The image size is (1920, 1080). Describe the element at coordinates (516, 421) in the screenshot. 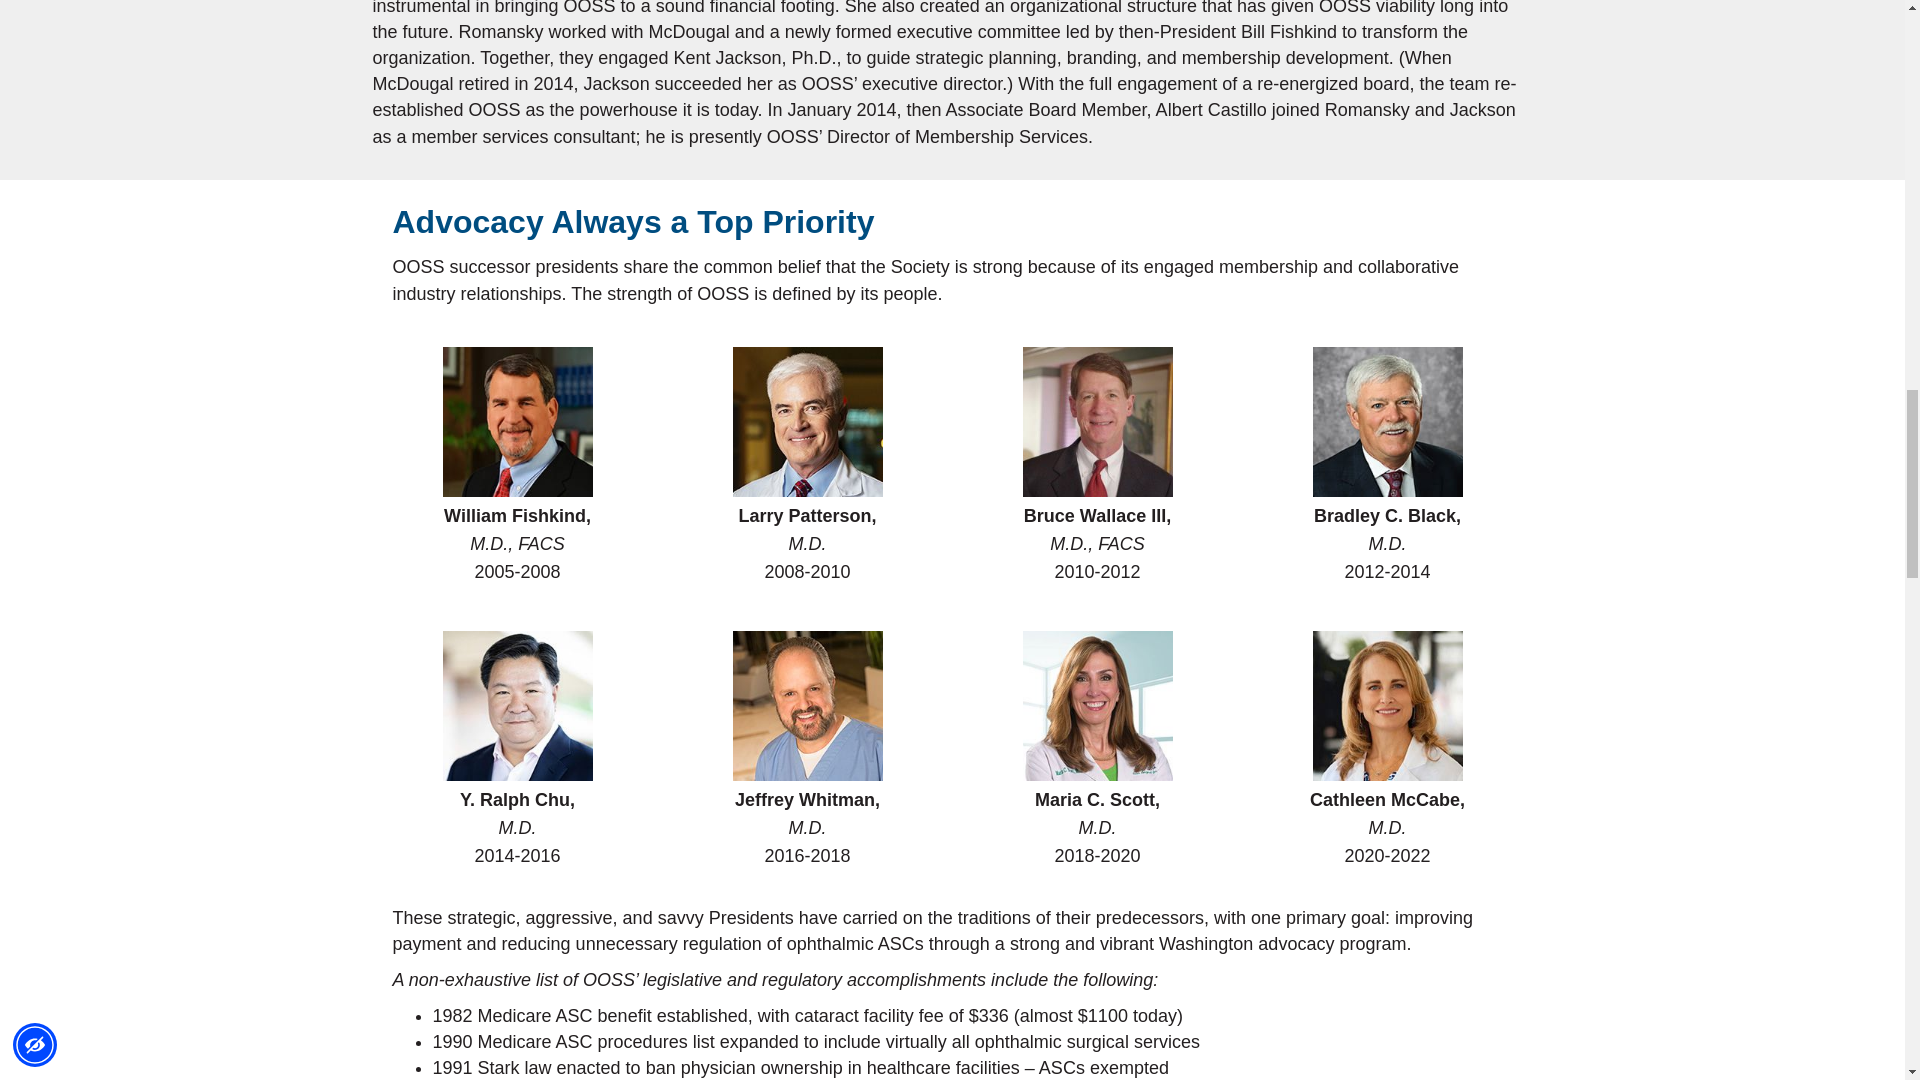

I see `William J. Fishkind M.D., F.A.C.S.` at that location.